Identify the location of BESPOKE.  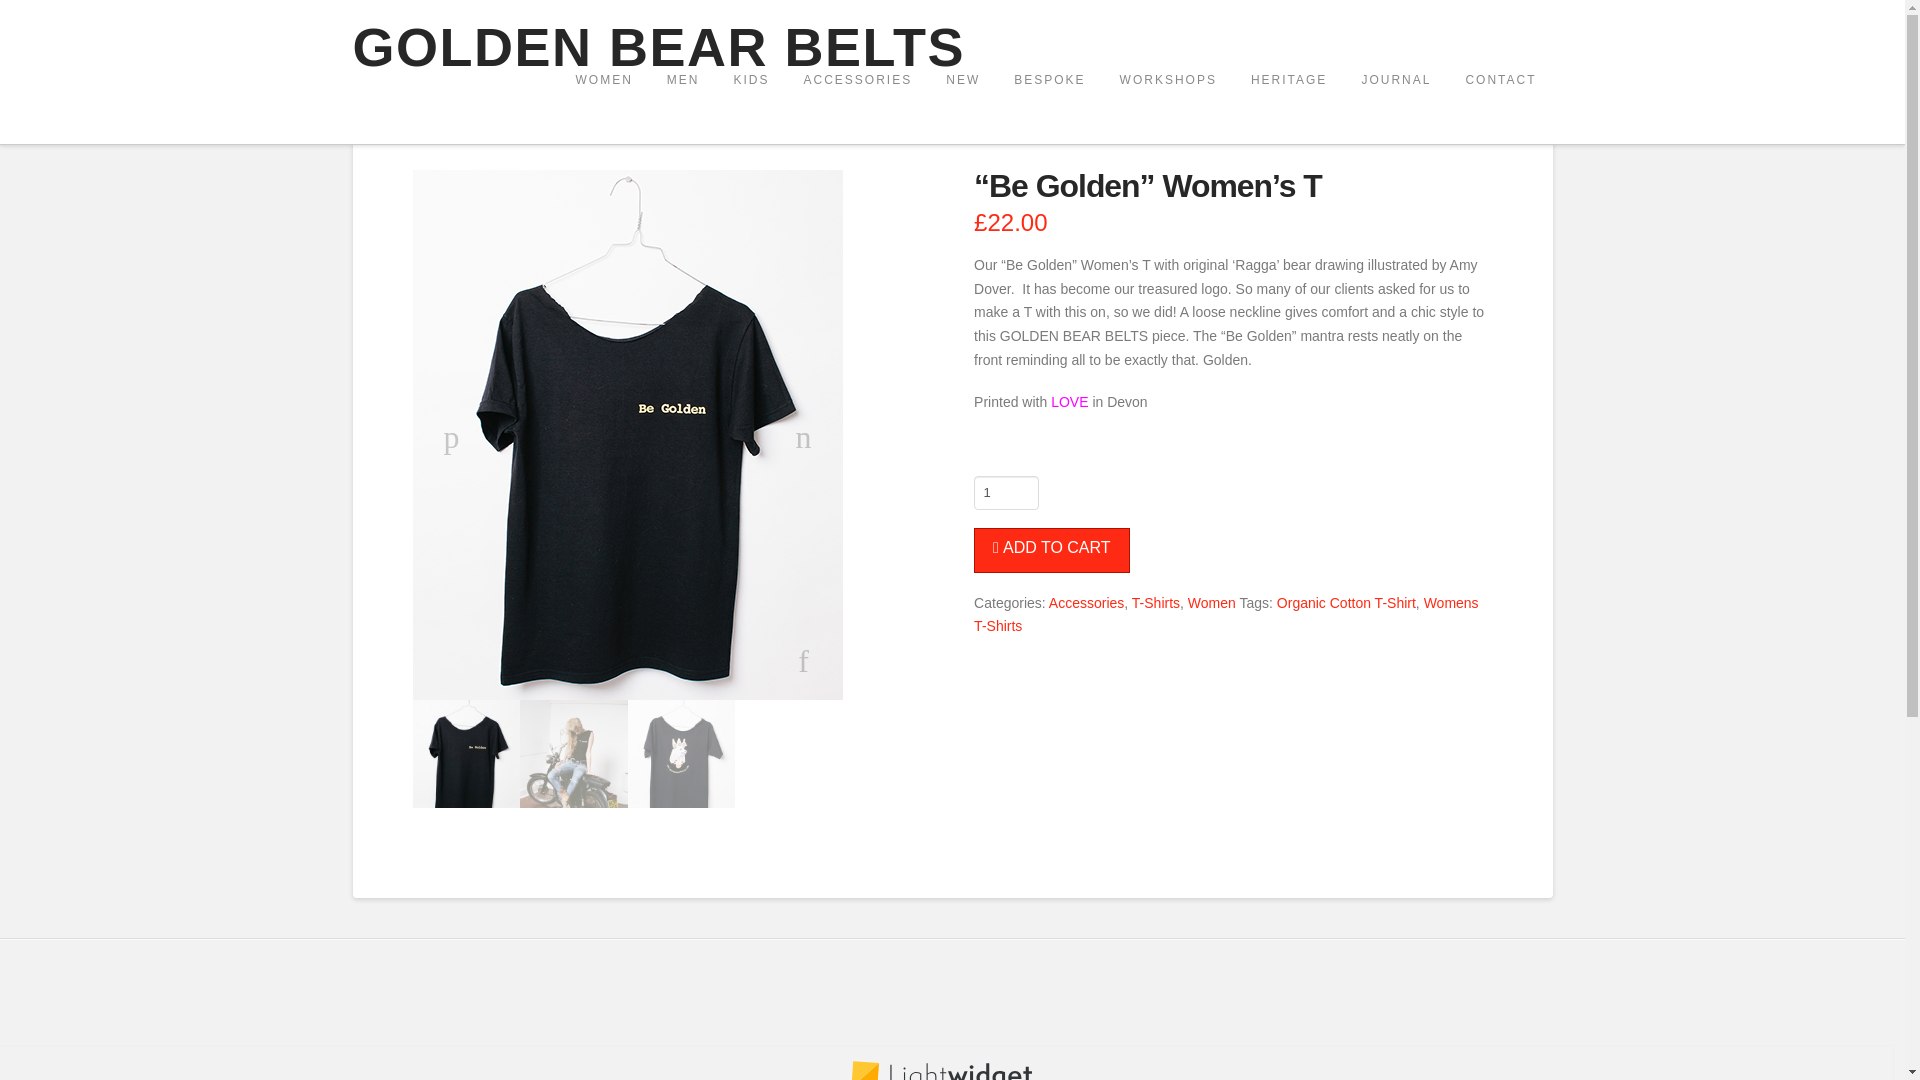
(1048, 108).